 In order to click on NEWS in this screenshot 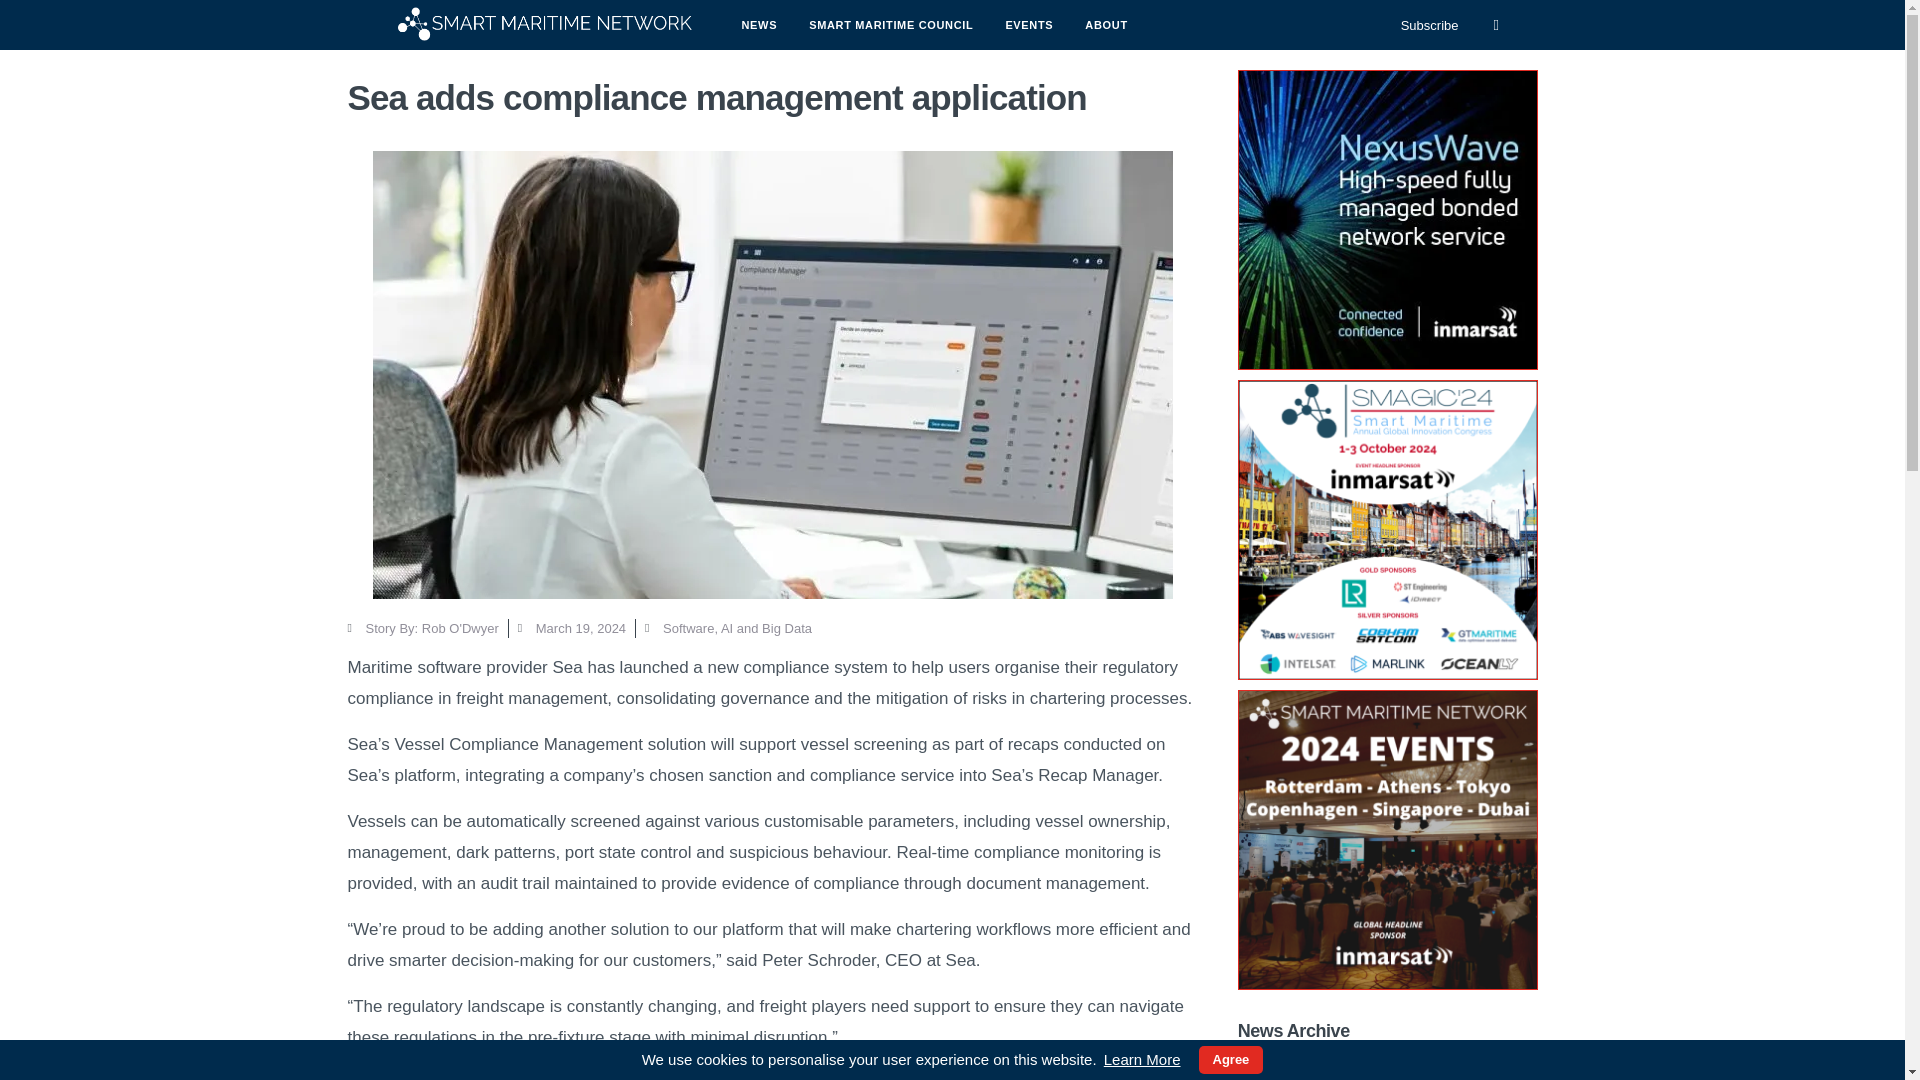, I will do `click(760, 24)`.